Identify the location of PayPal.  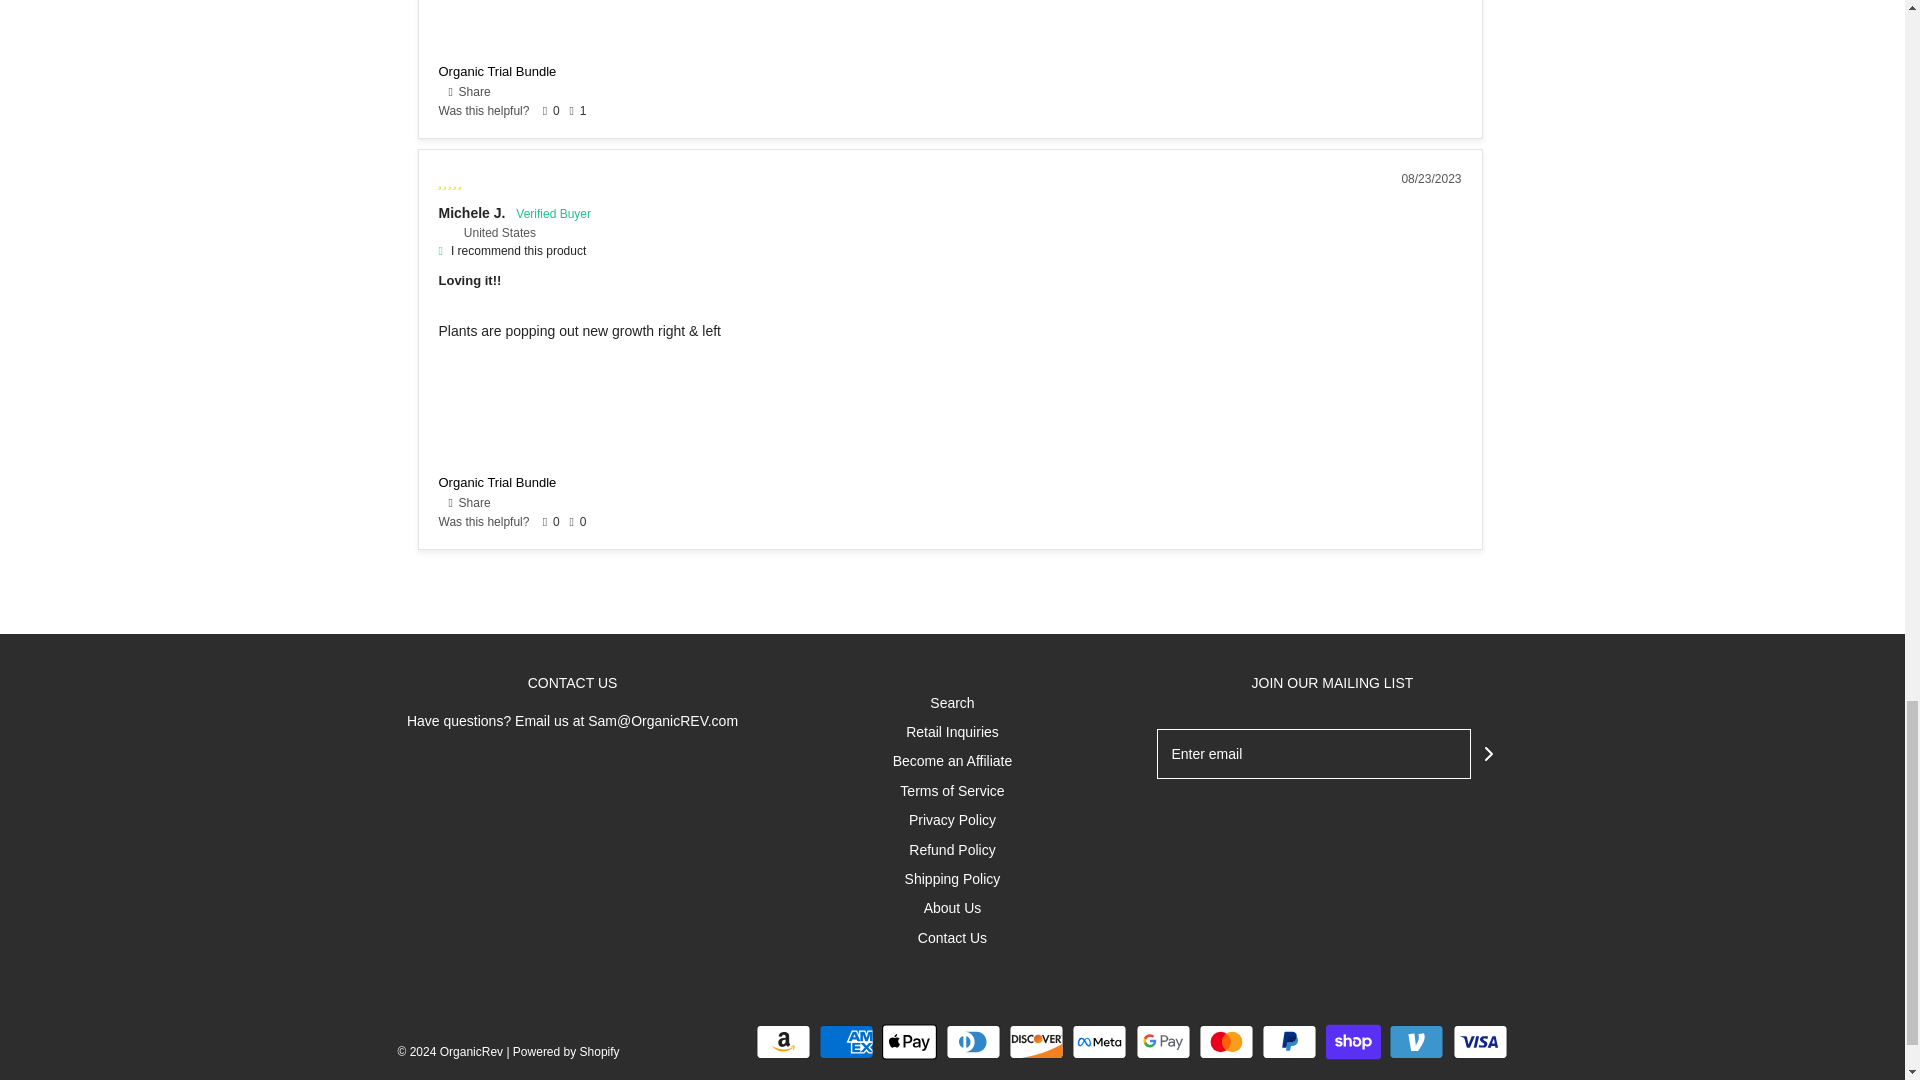
(1289, 1041).